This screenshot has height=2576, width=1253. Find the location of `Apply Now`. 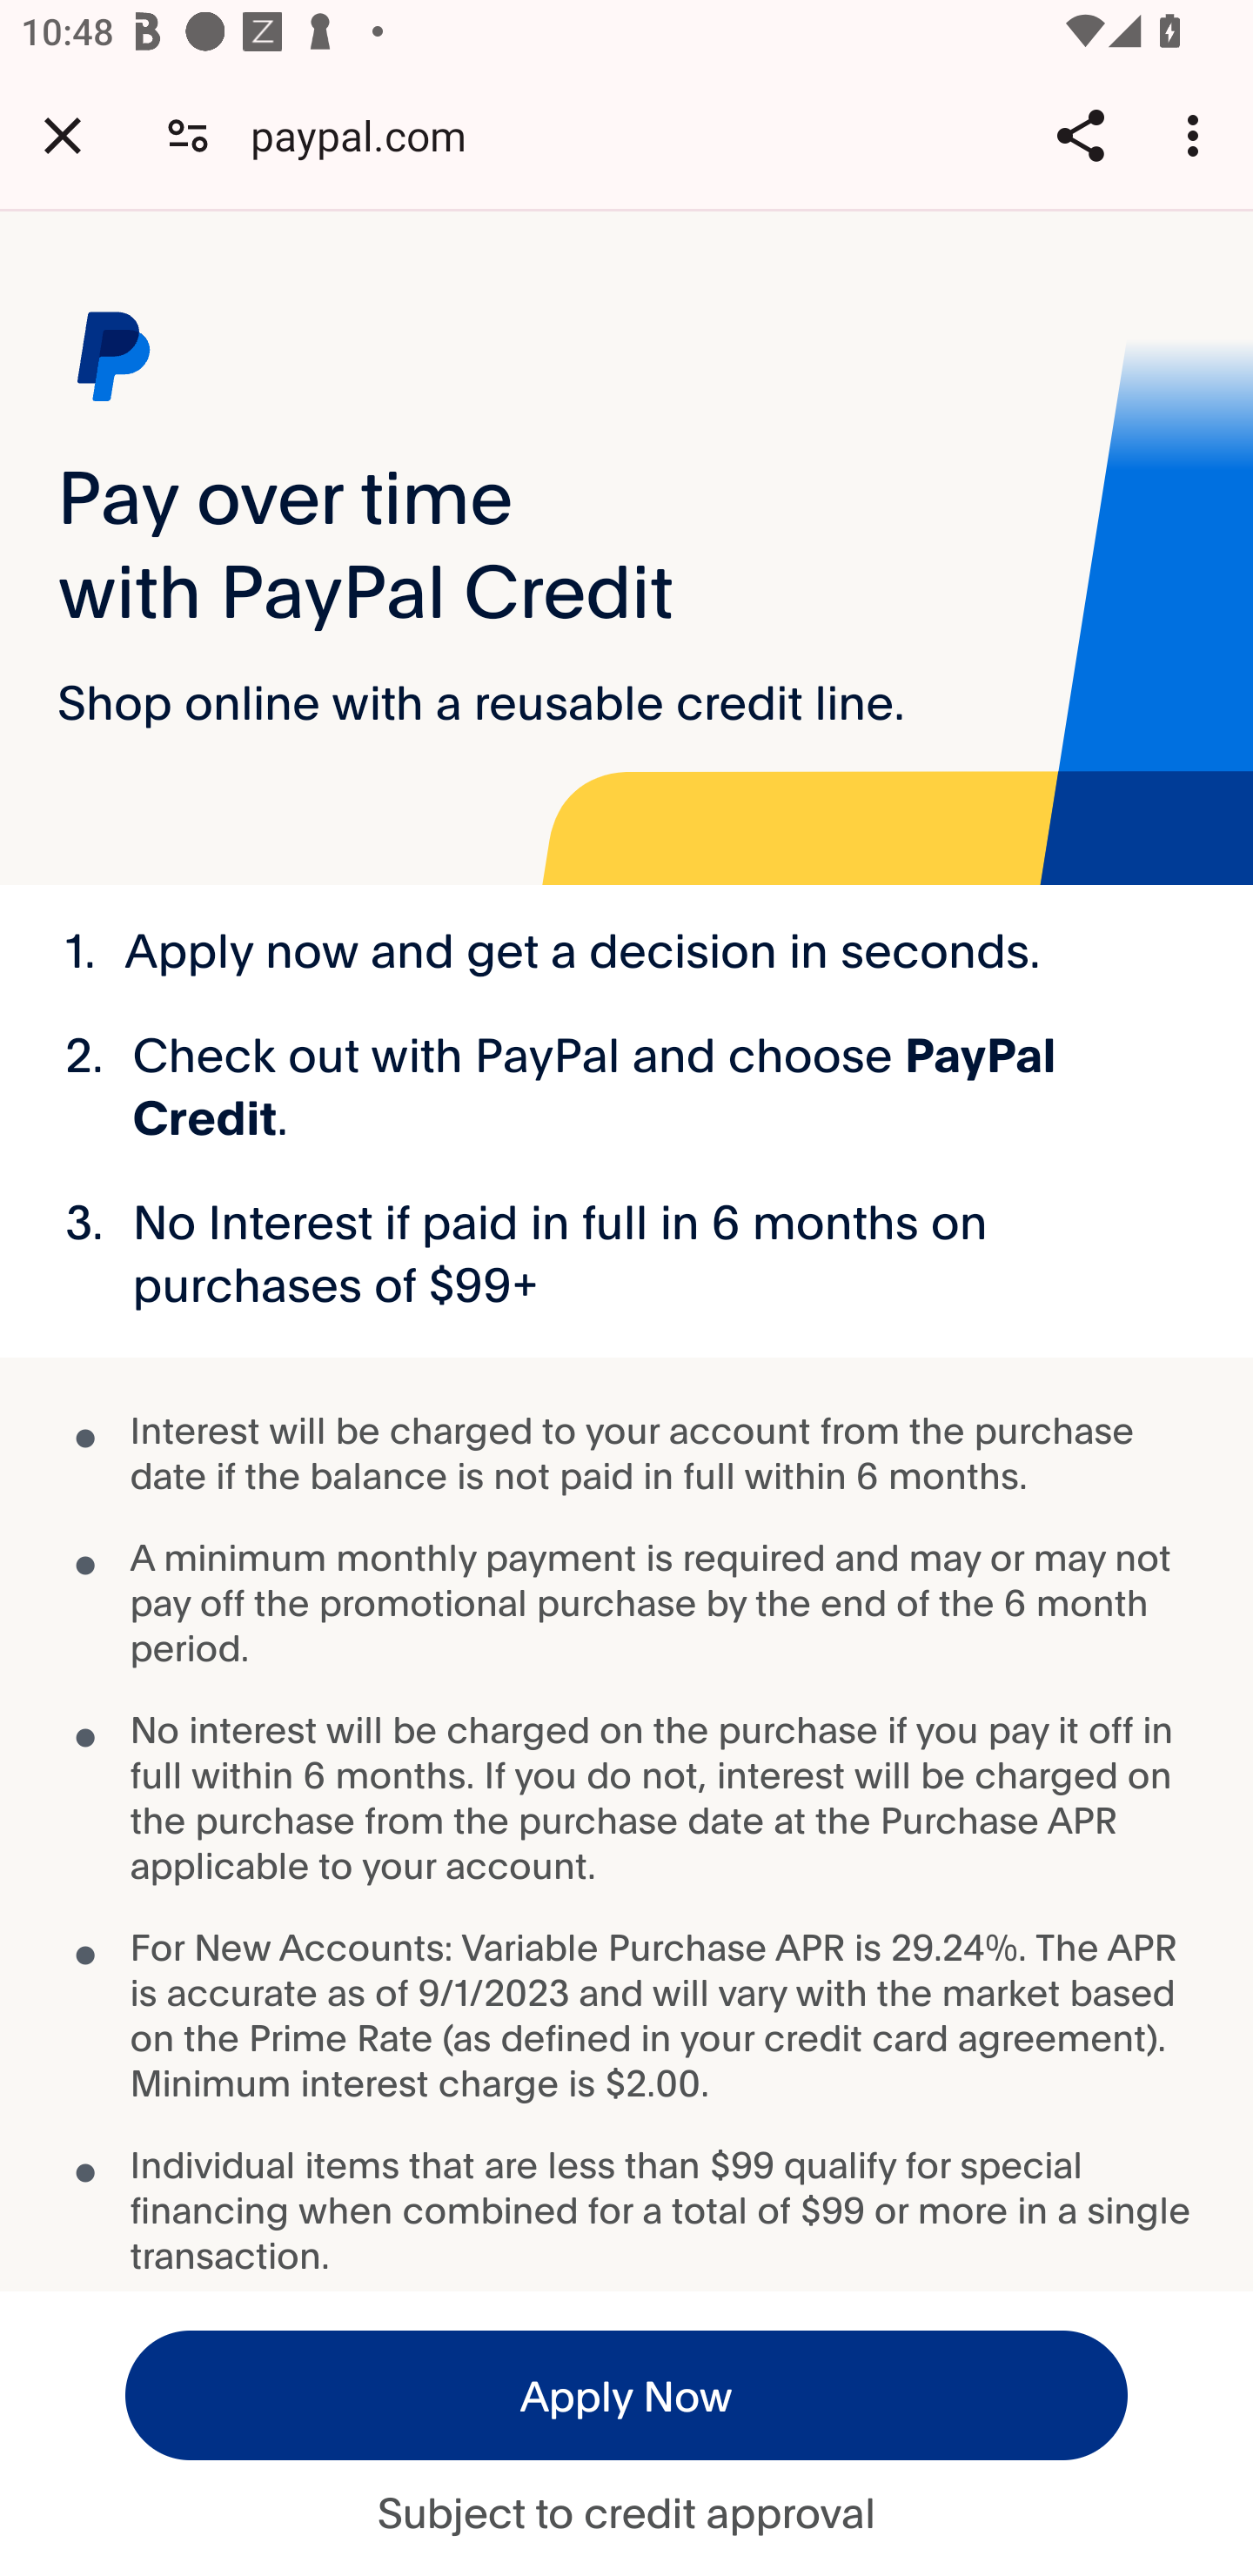

Apply Now is located at coordinates (626, 2395).